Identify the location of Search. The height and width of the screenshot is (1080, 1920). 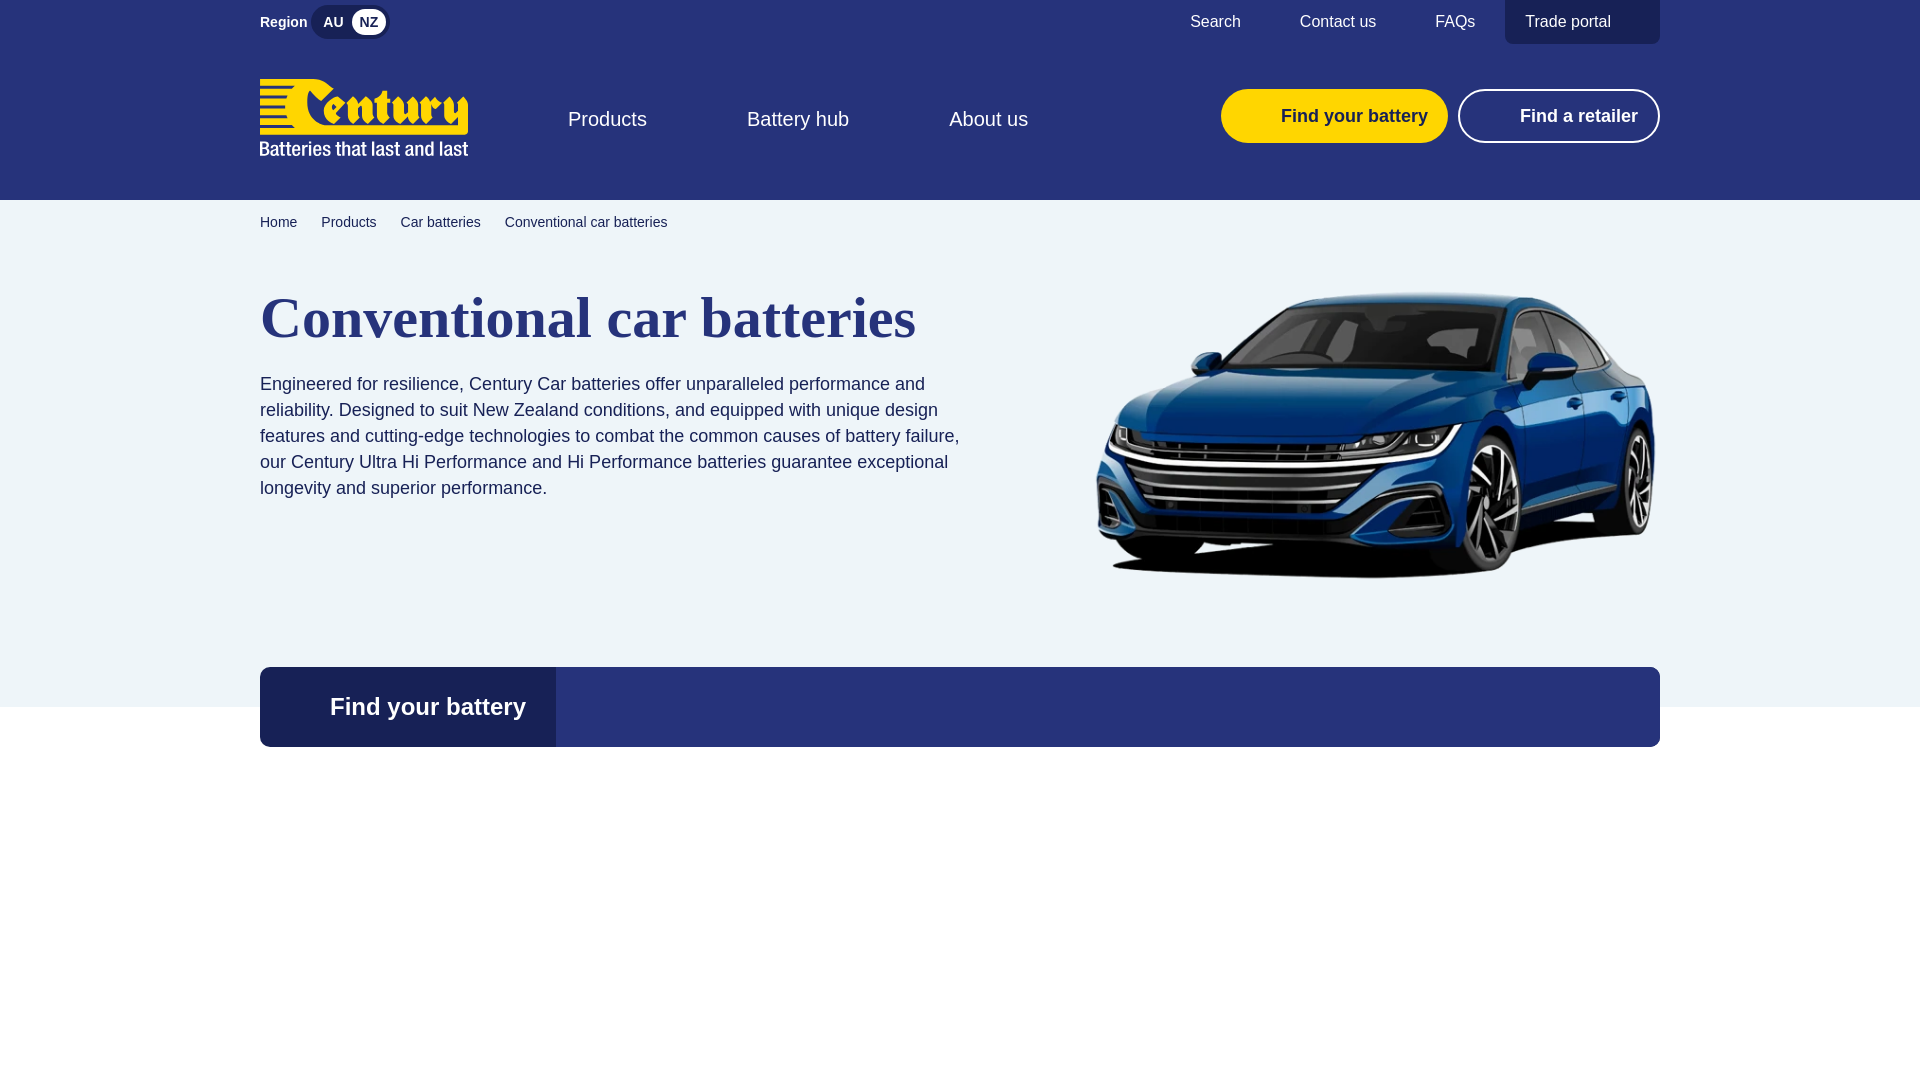
(1200, 22).